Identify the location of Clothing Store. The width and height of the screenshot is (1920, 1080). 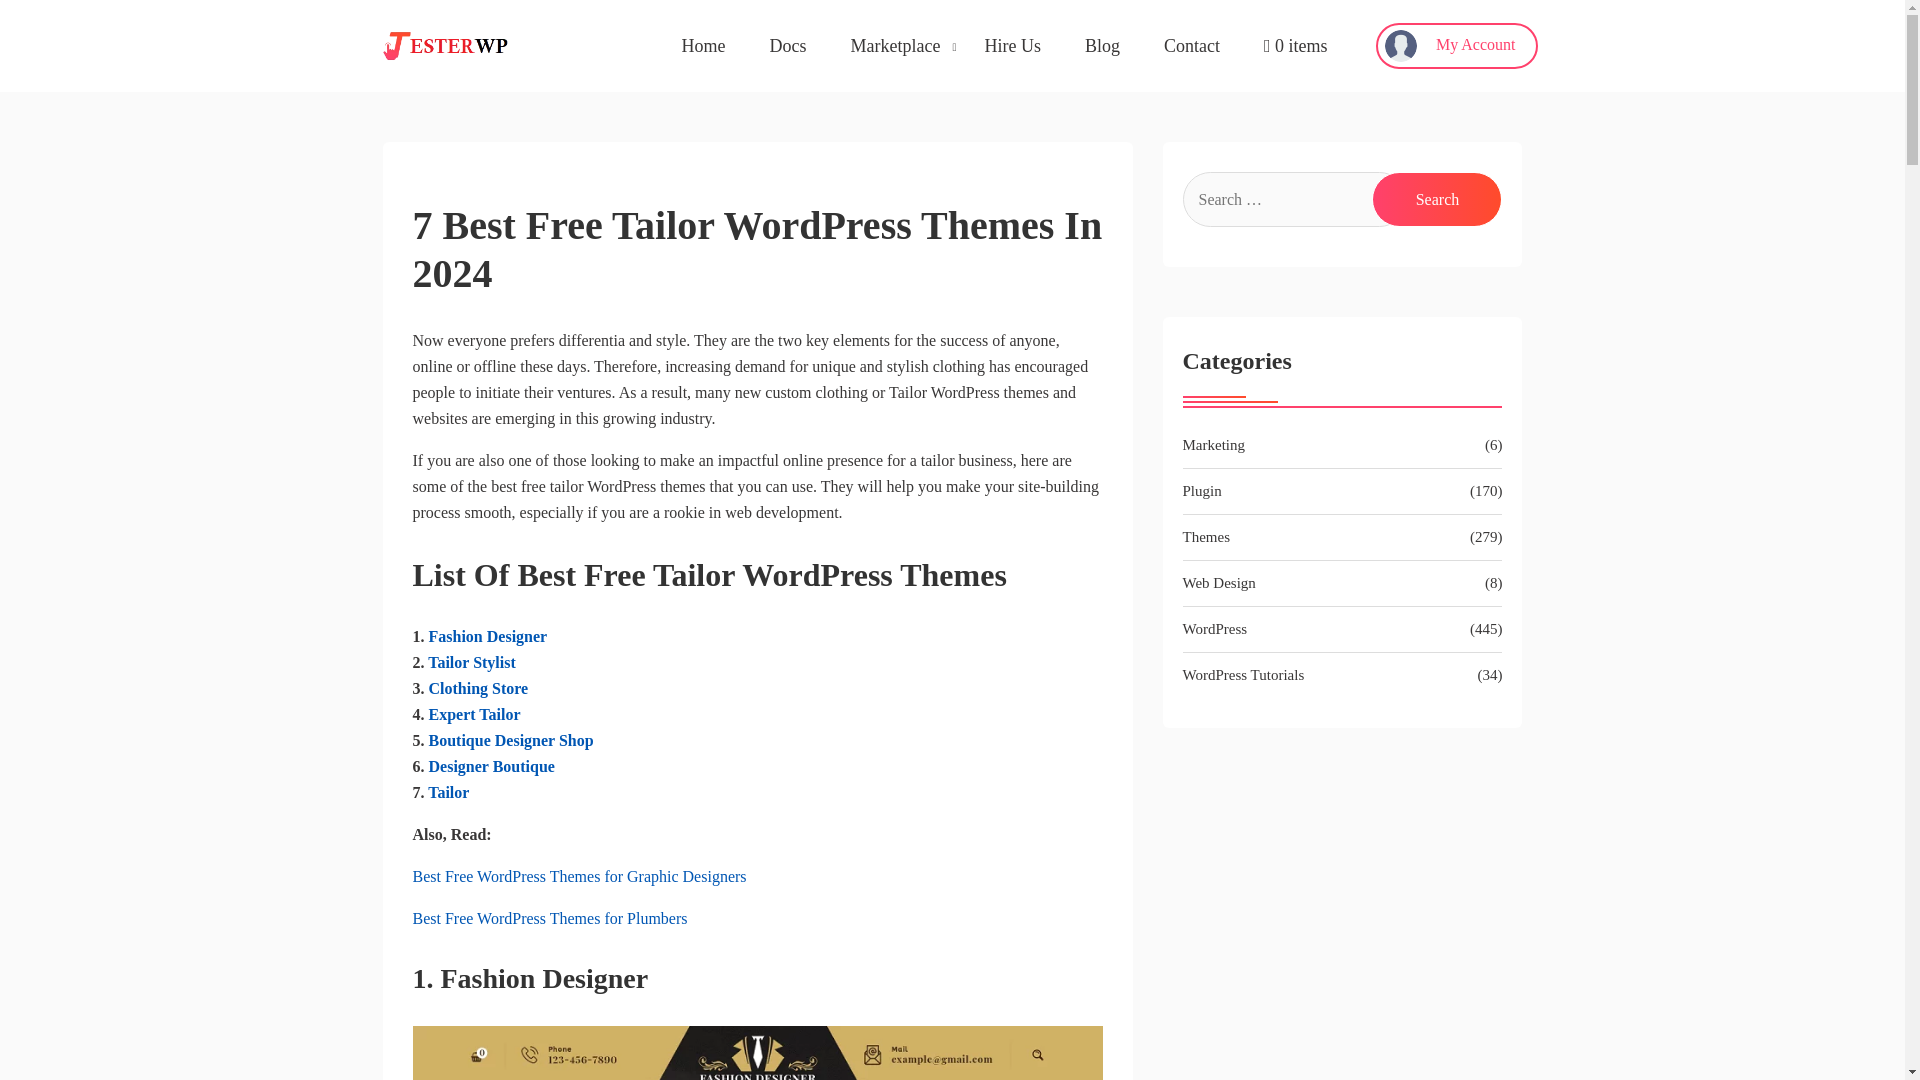
(478, 688).